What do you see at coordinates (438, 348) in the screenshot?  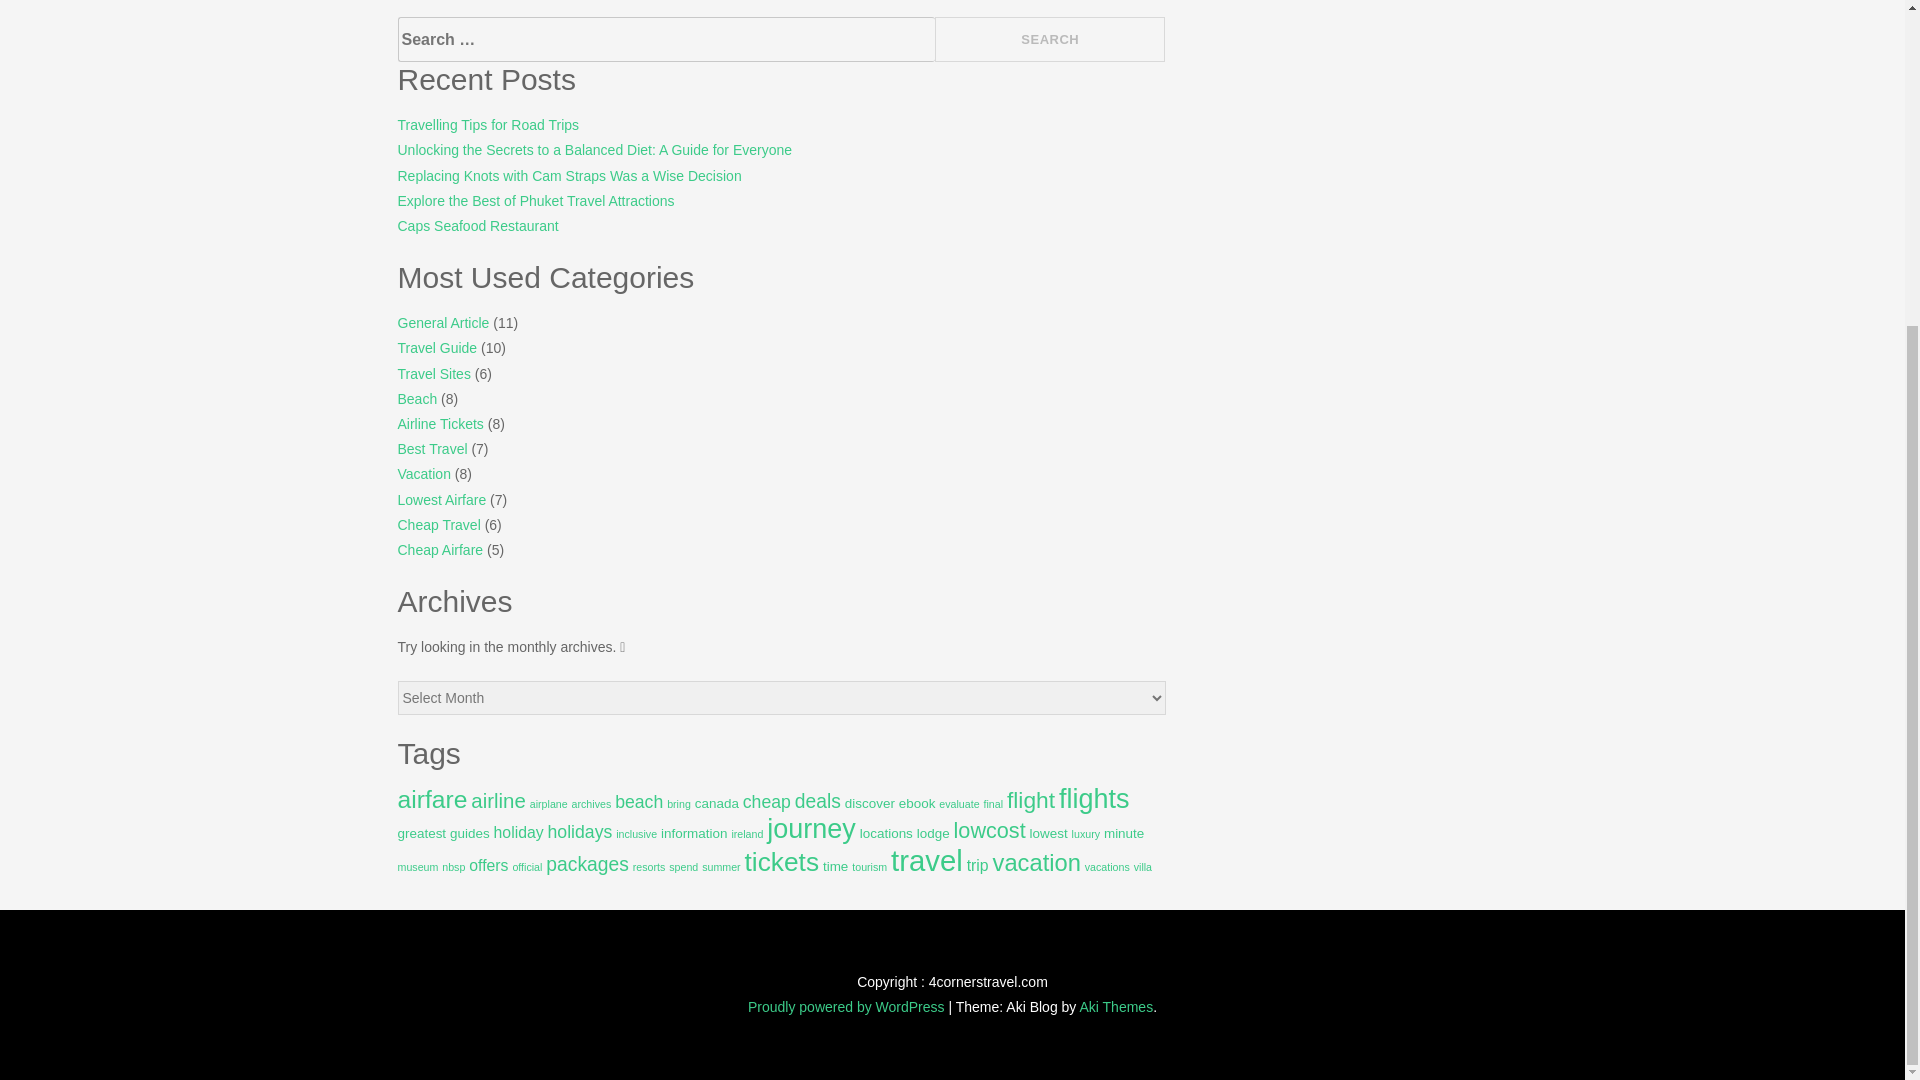 I see `Travel Guide` at bounding box center [438, 348].